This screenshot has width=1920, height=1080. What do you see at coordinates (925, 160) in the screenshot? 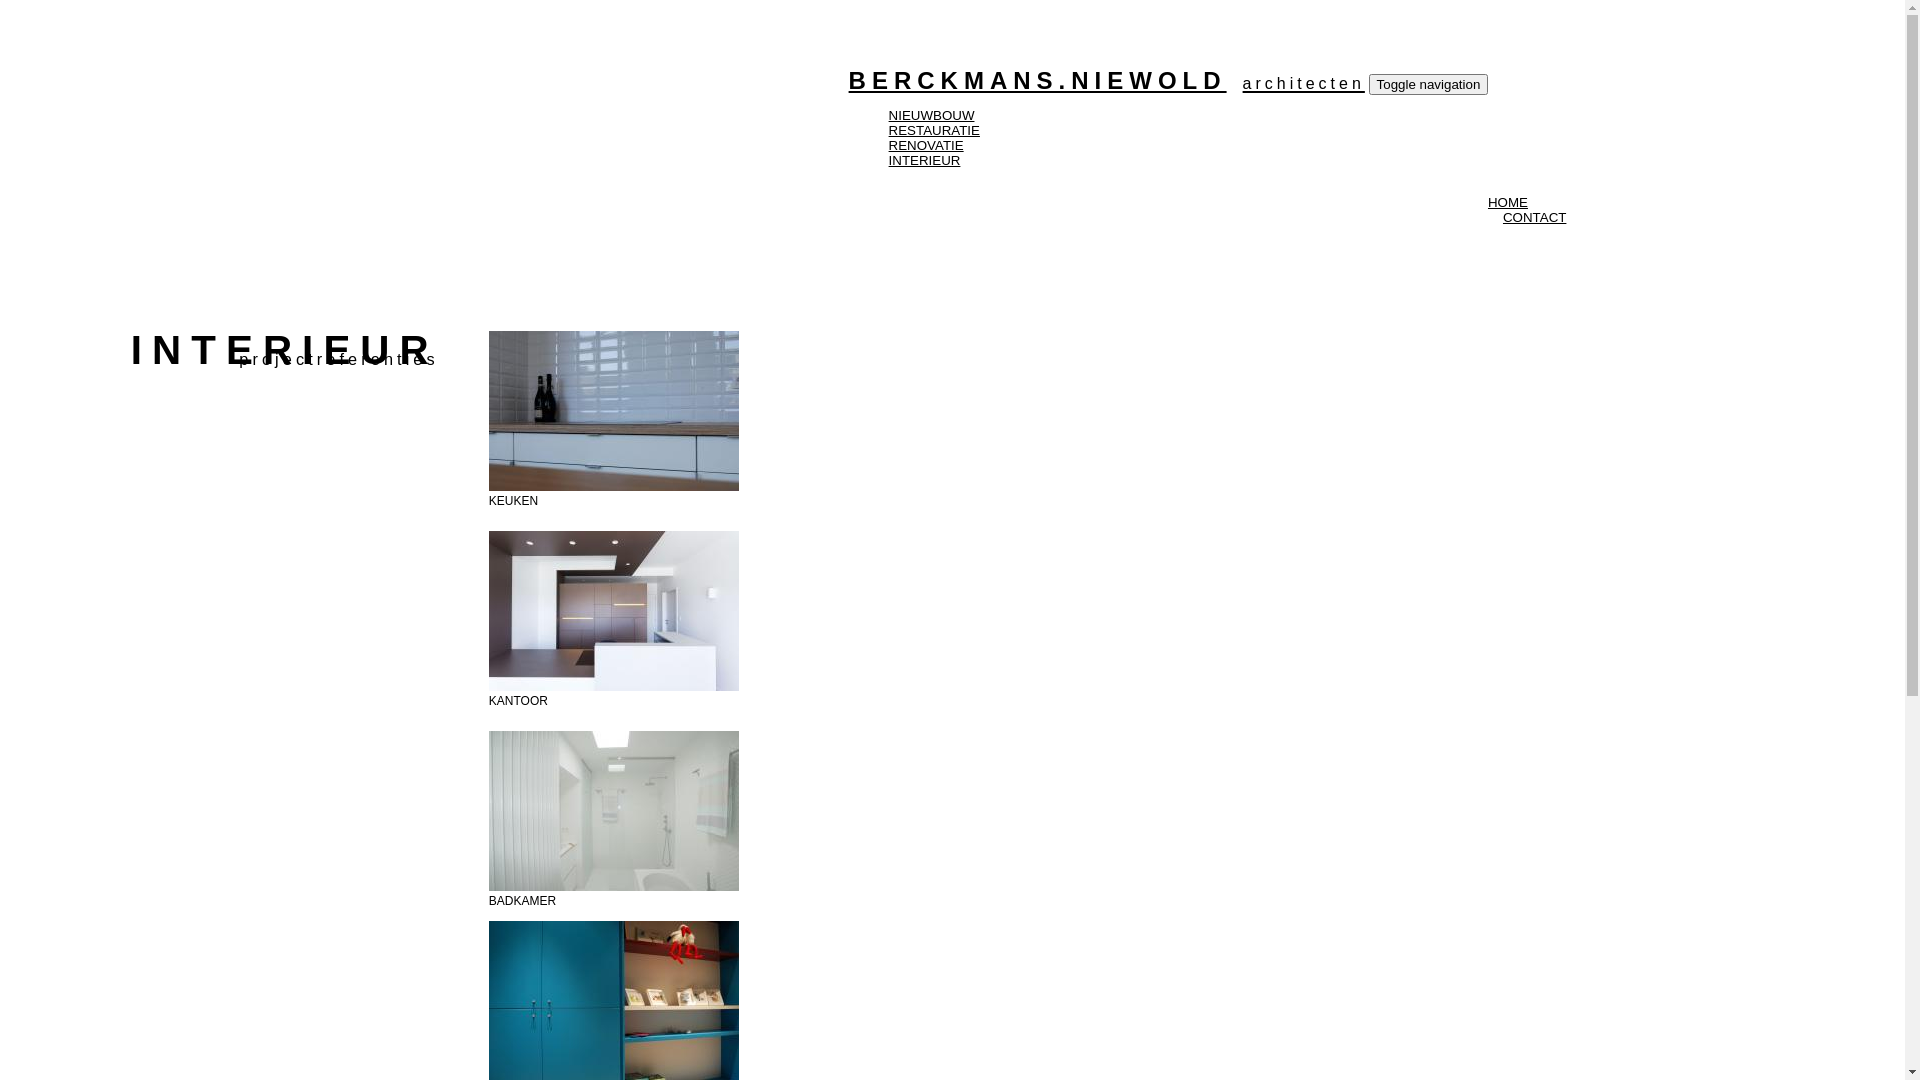
I see `INTERIEUR` at bounding box center [925, 160].